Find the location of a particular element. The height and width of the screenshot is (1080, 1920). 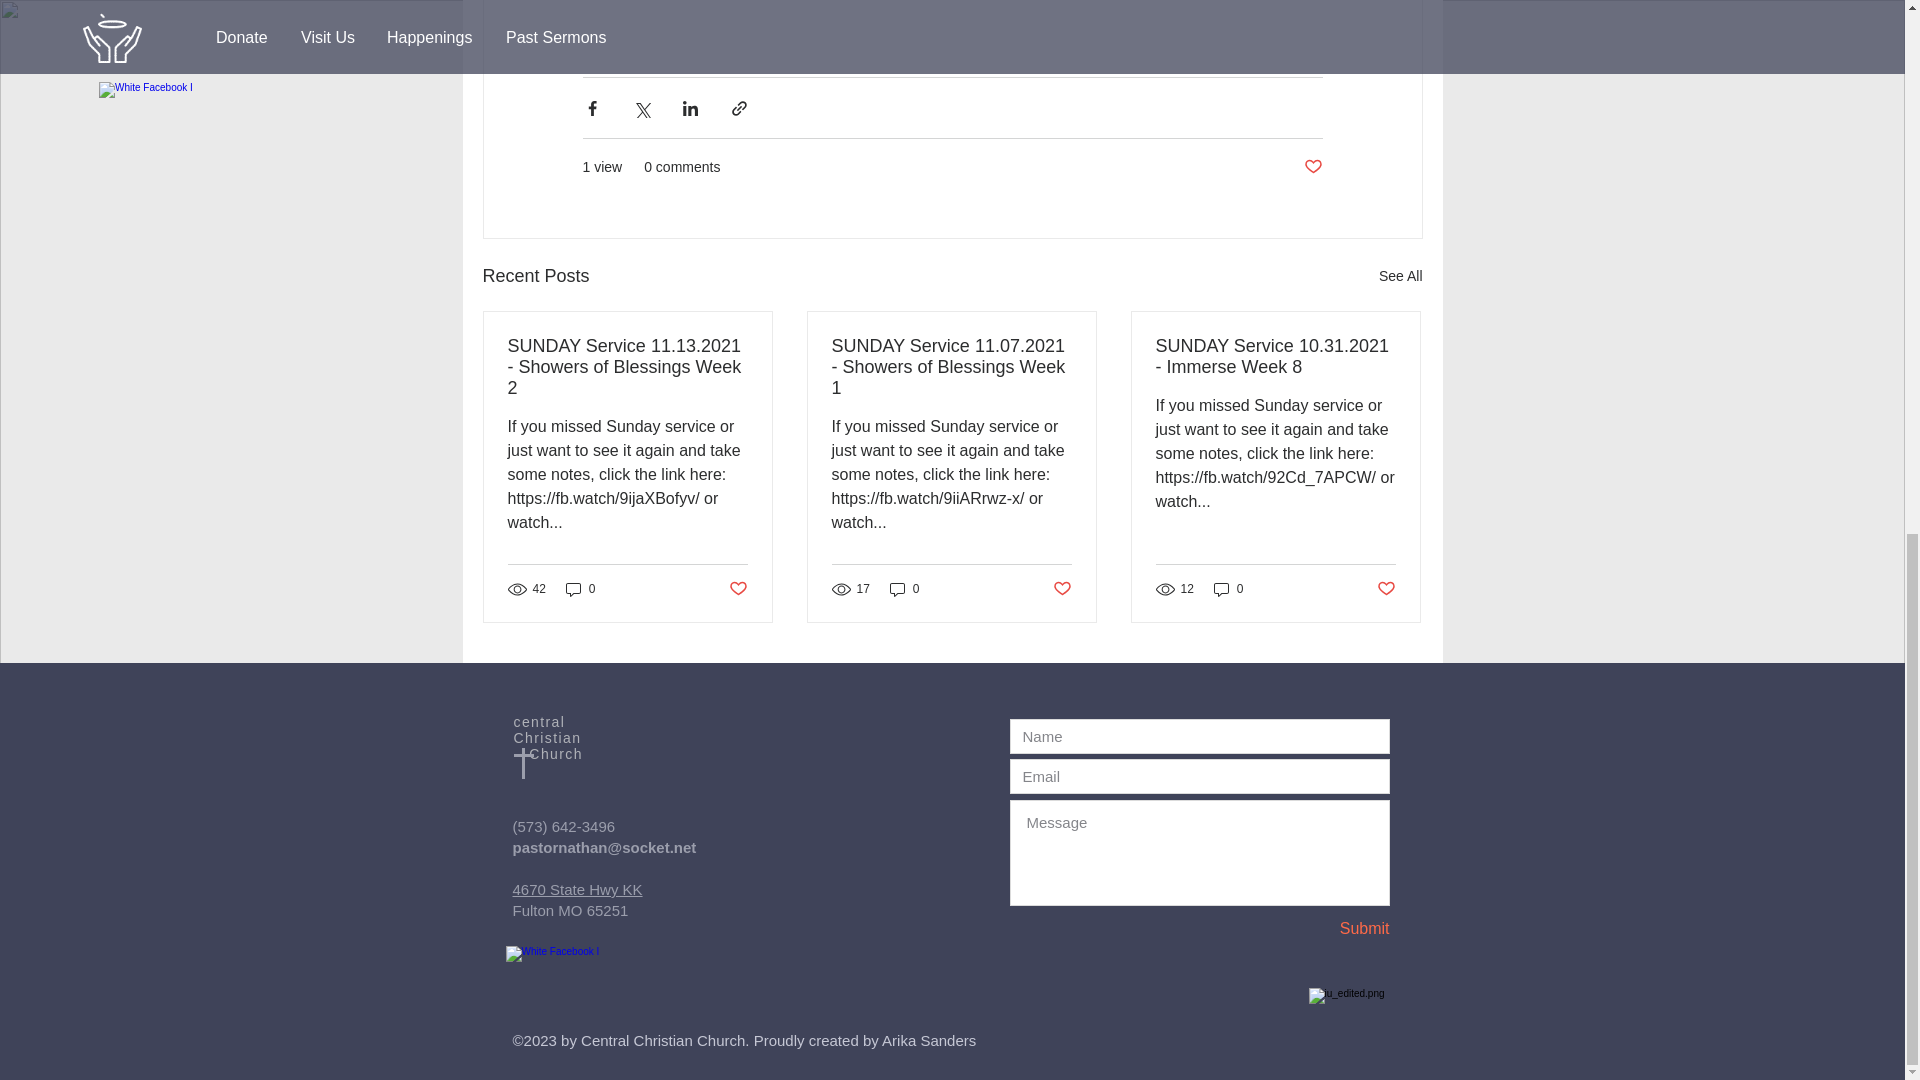

0 is located at coordinates (1228, 589).